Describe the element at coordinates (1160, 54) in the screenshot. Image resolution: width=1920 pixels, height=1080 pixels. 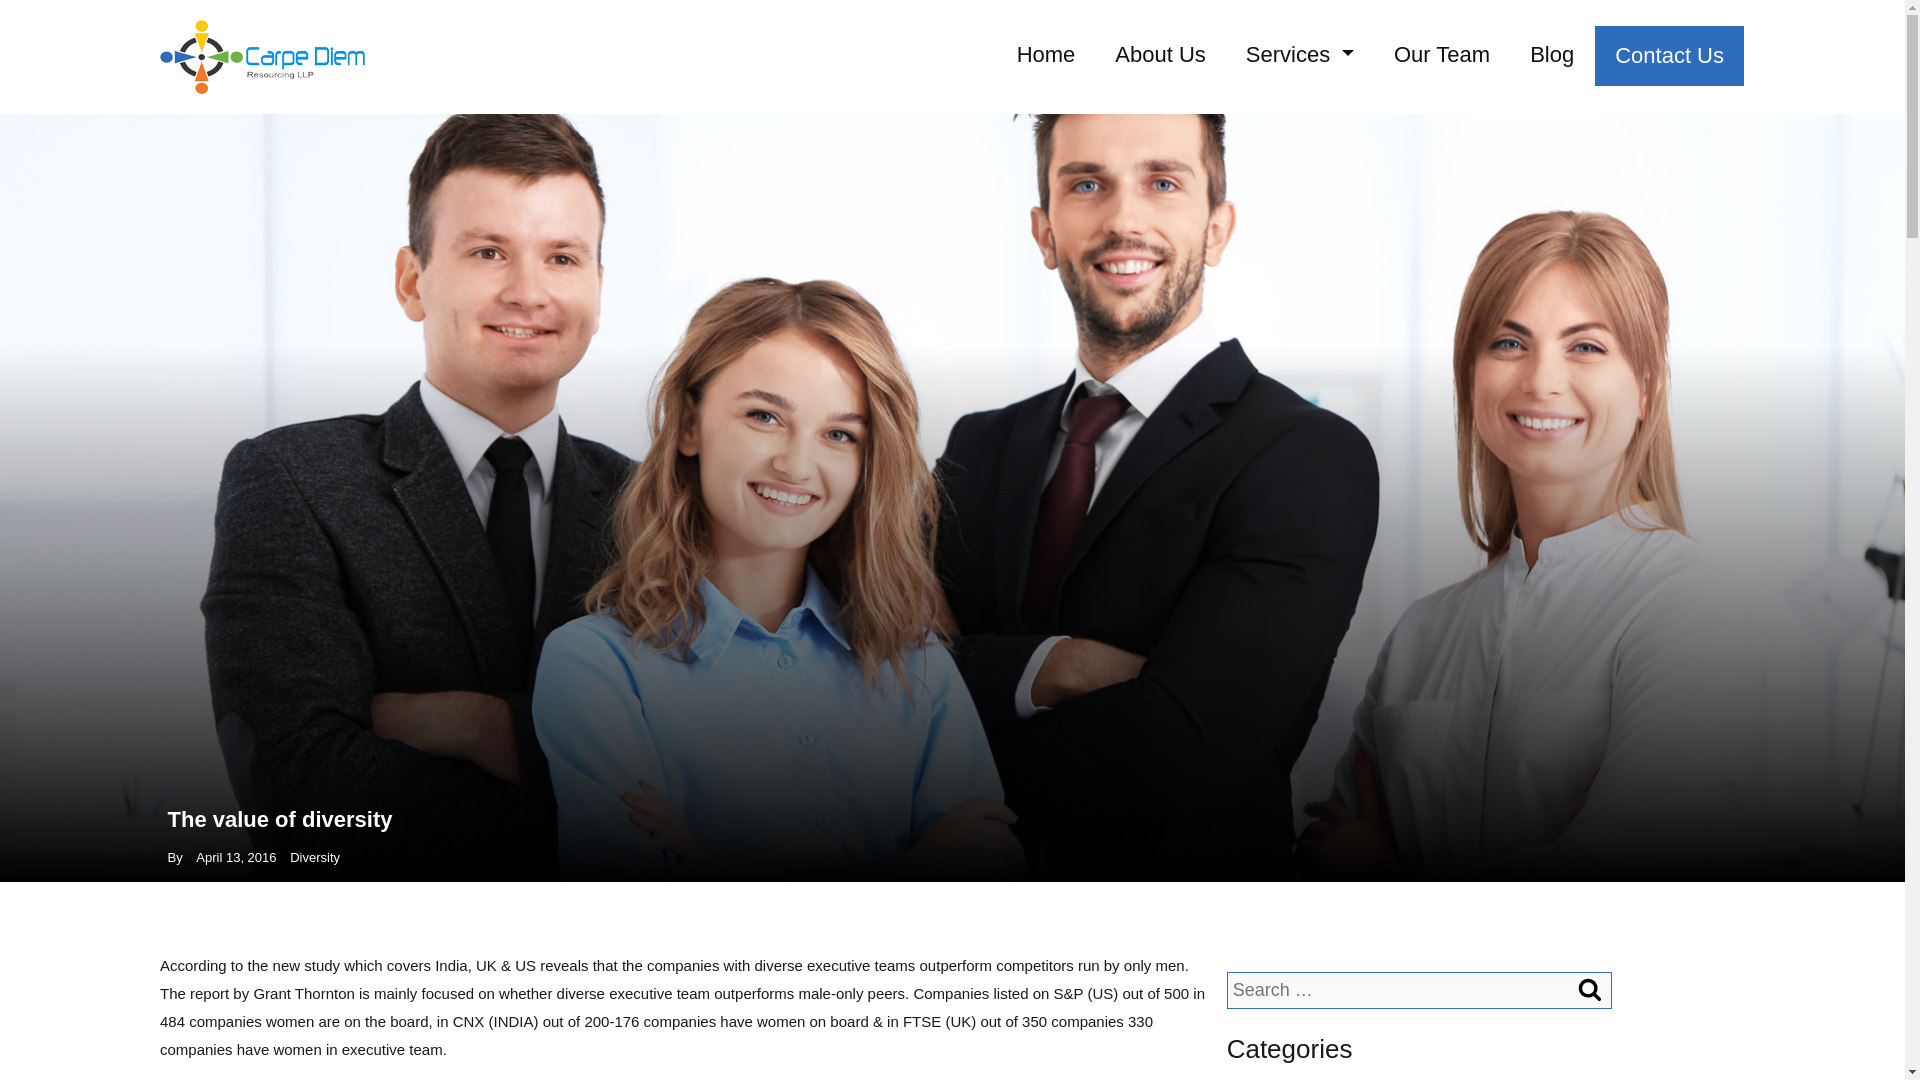
I see `About Us` at that location.